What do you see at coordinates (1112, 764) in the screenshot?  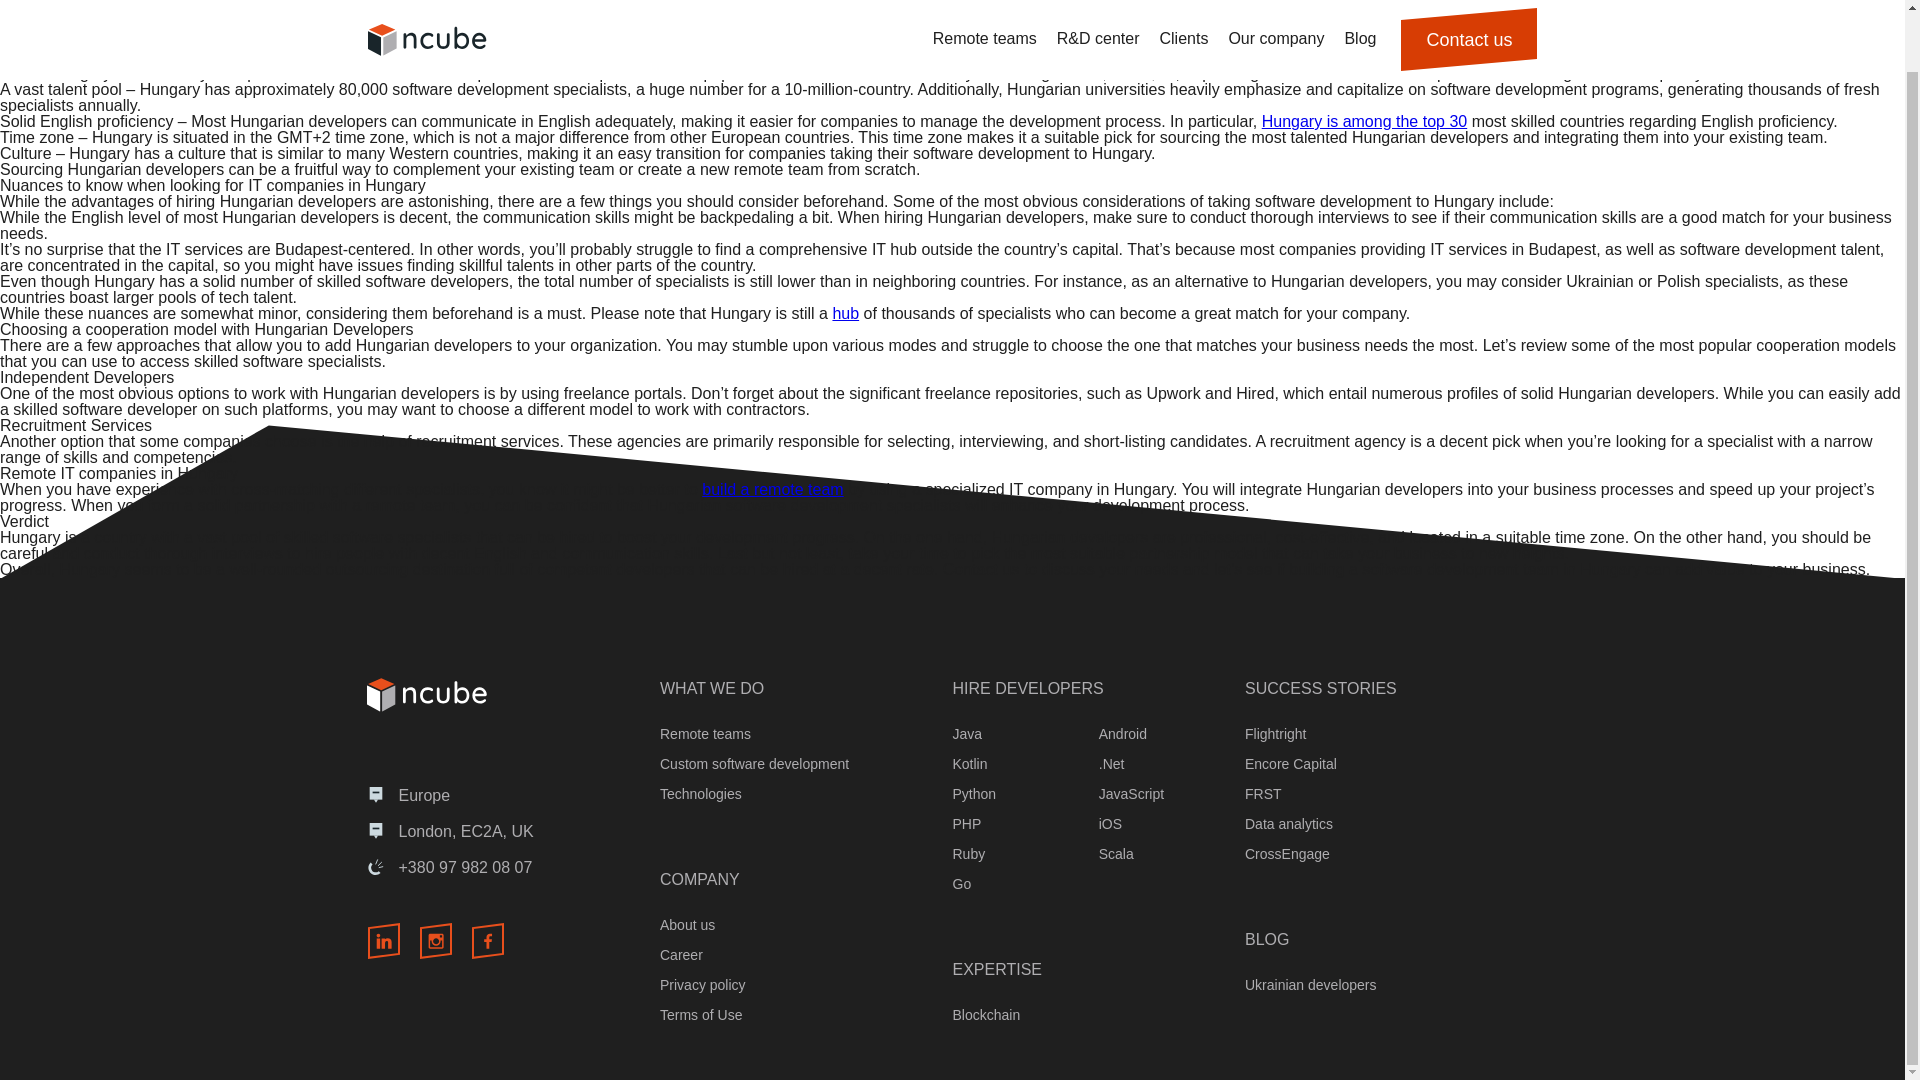 I see `.Net` at bounding box center [1112, 764].